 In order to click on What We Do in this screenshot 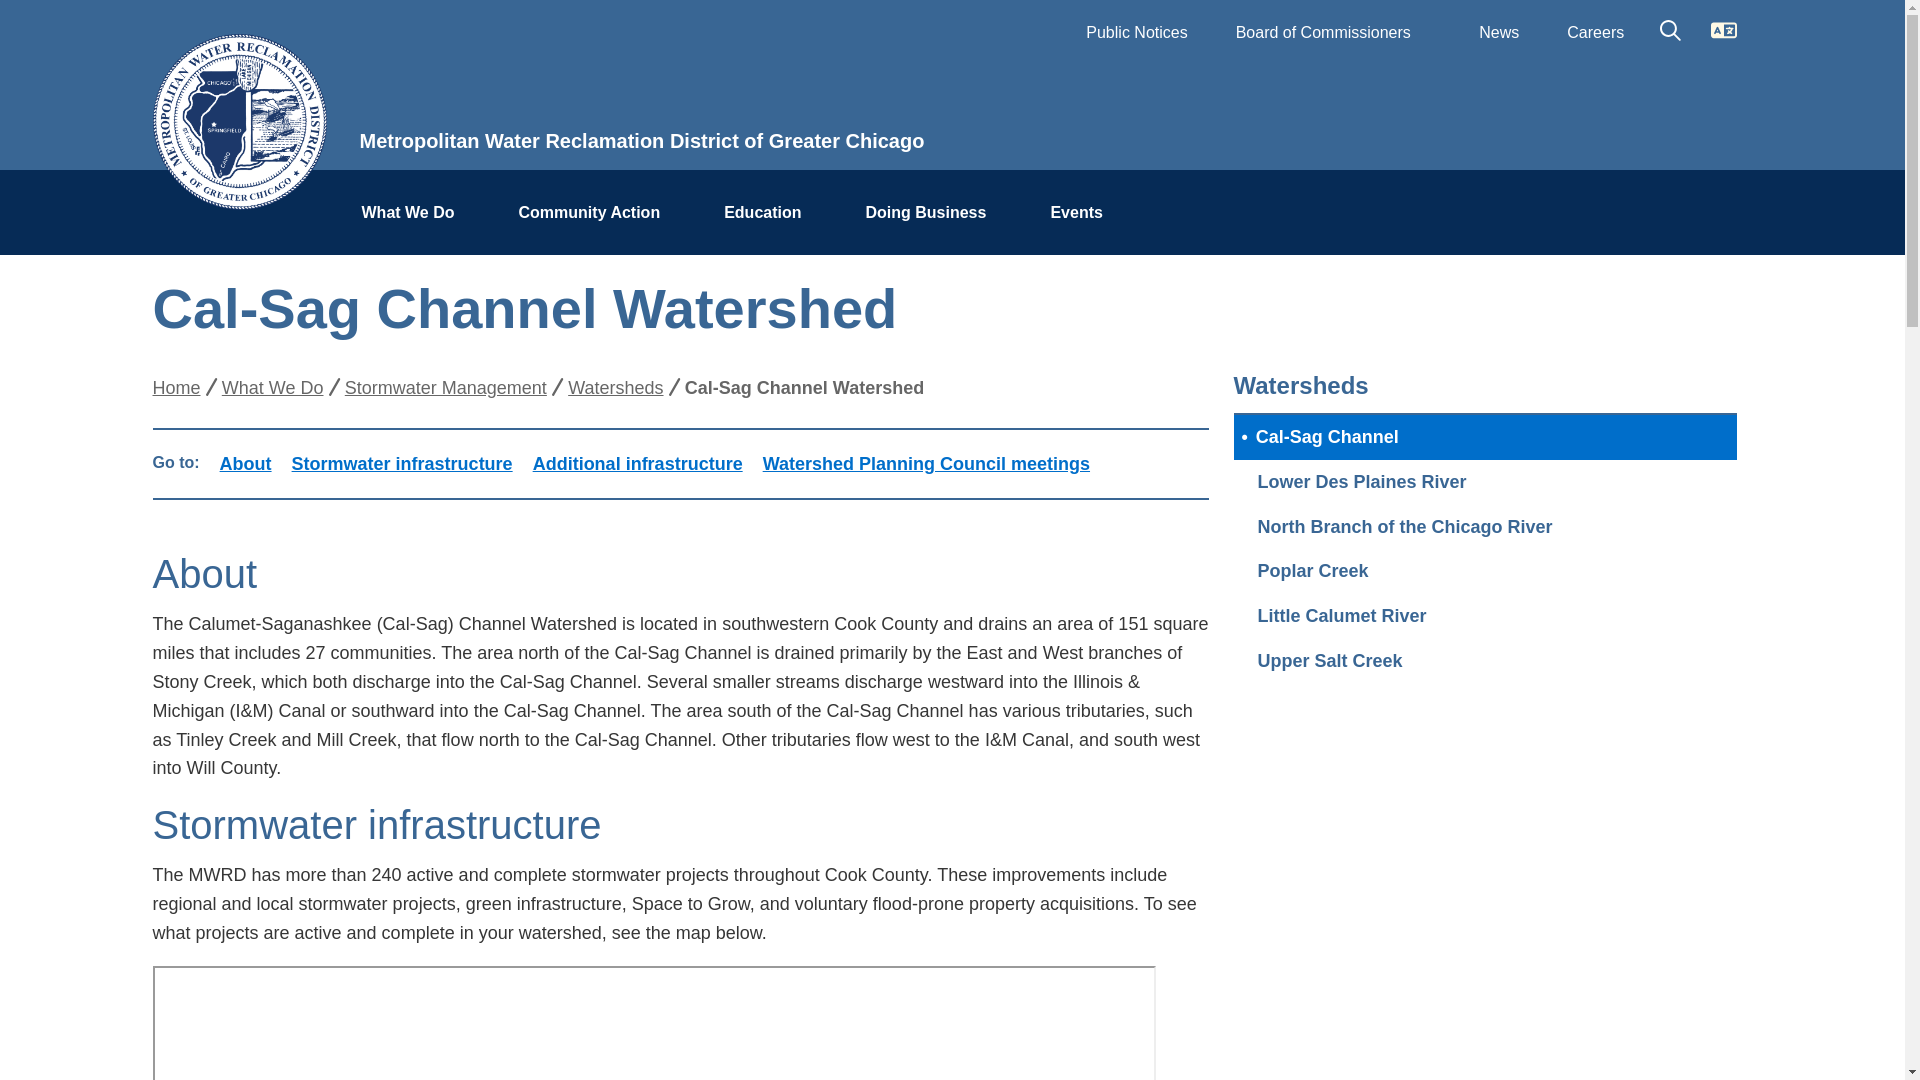, I will do `click(416, 213)`.